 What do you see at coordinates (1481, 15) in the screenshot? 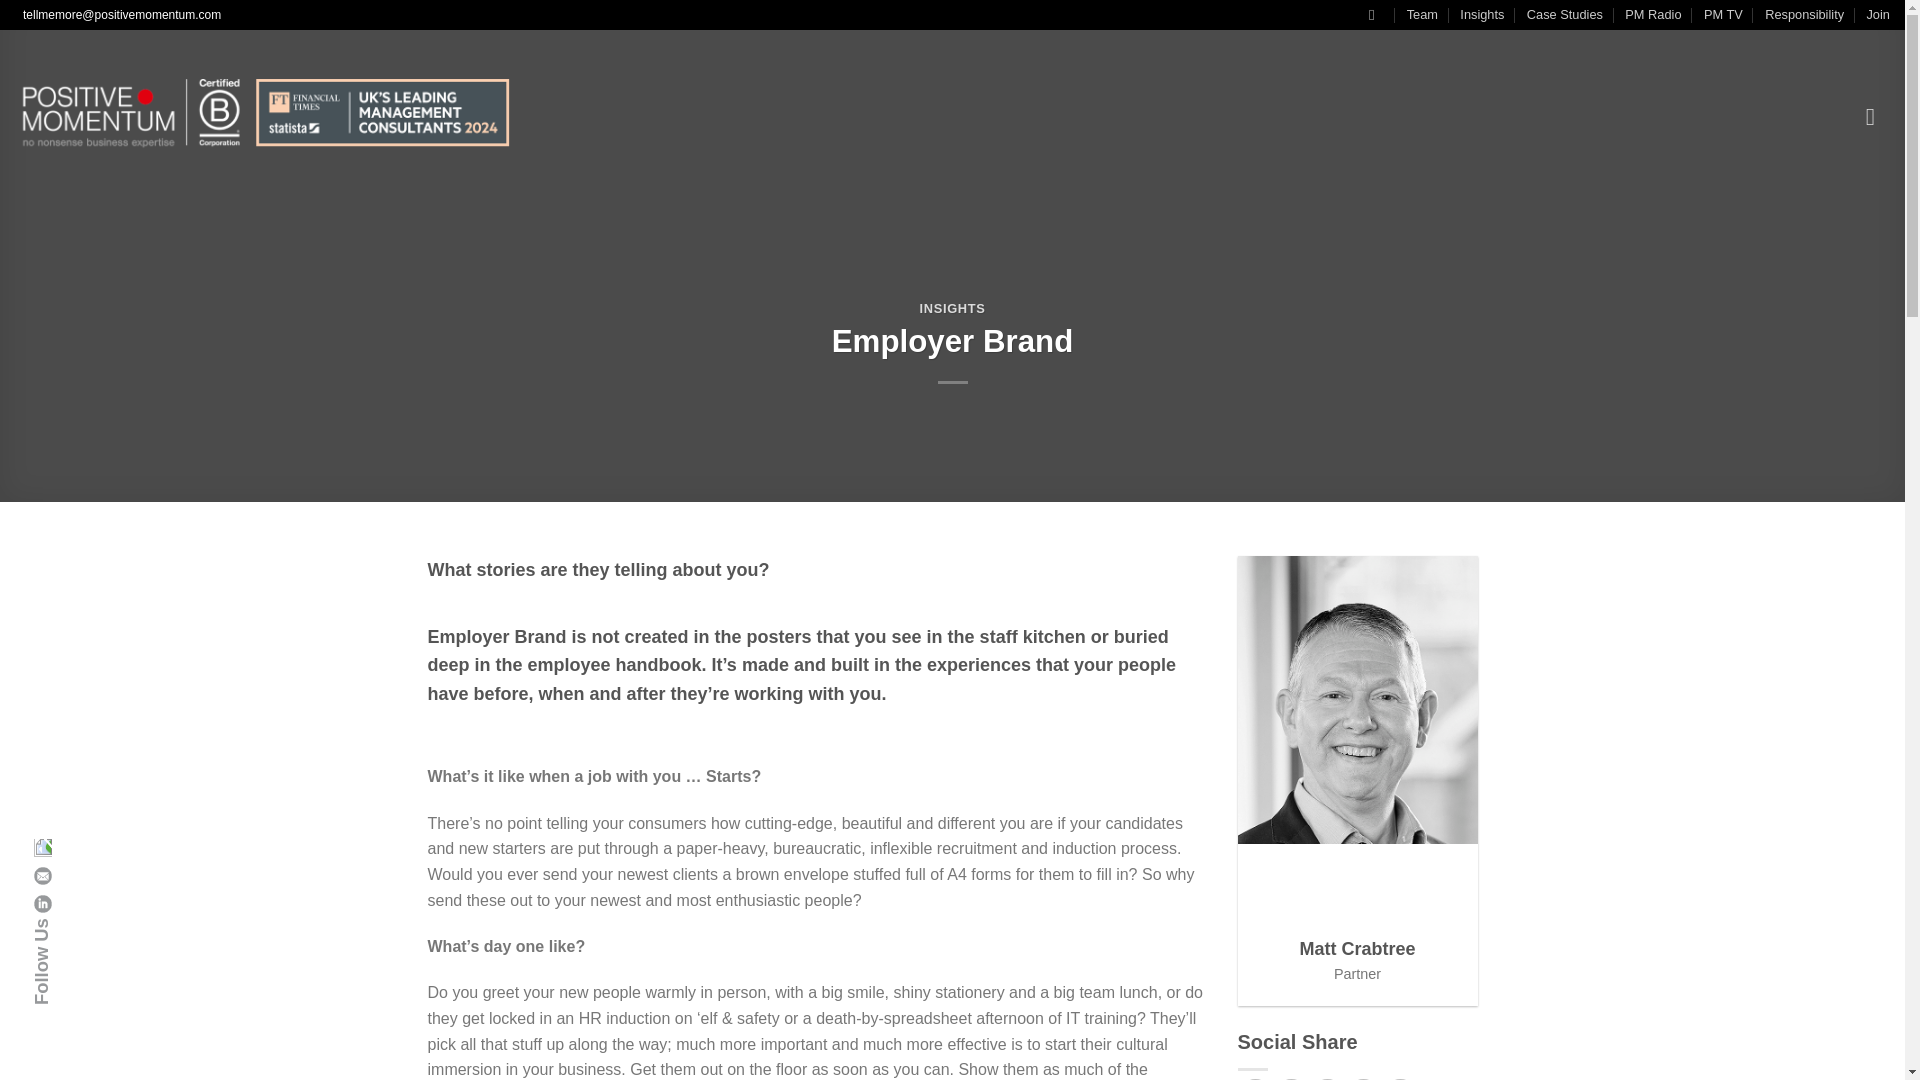
I see `Insights` at bounding box center [1481, 15].